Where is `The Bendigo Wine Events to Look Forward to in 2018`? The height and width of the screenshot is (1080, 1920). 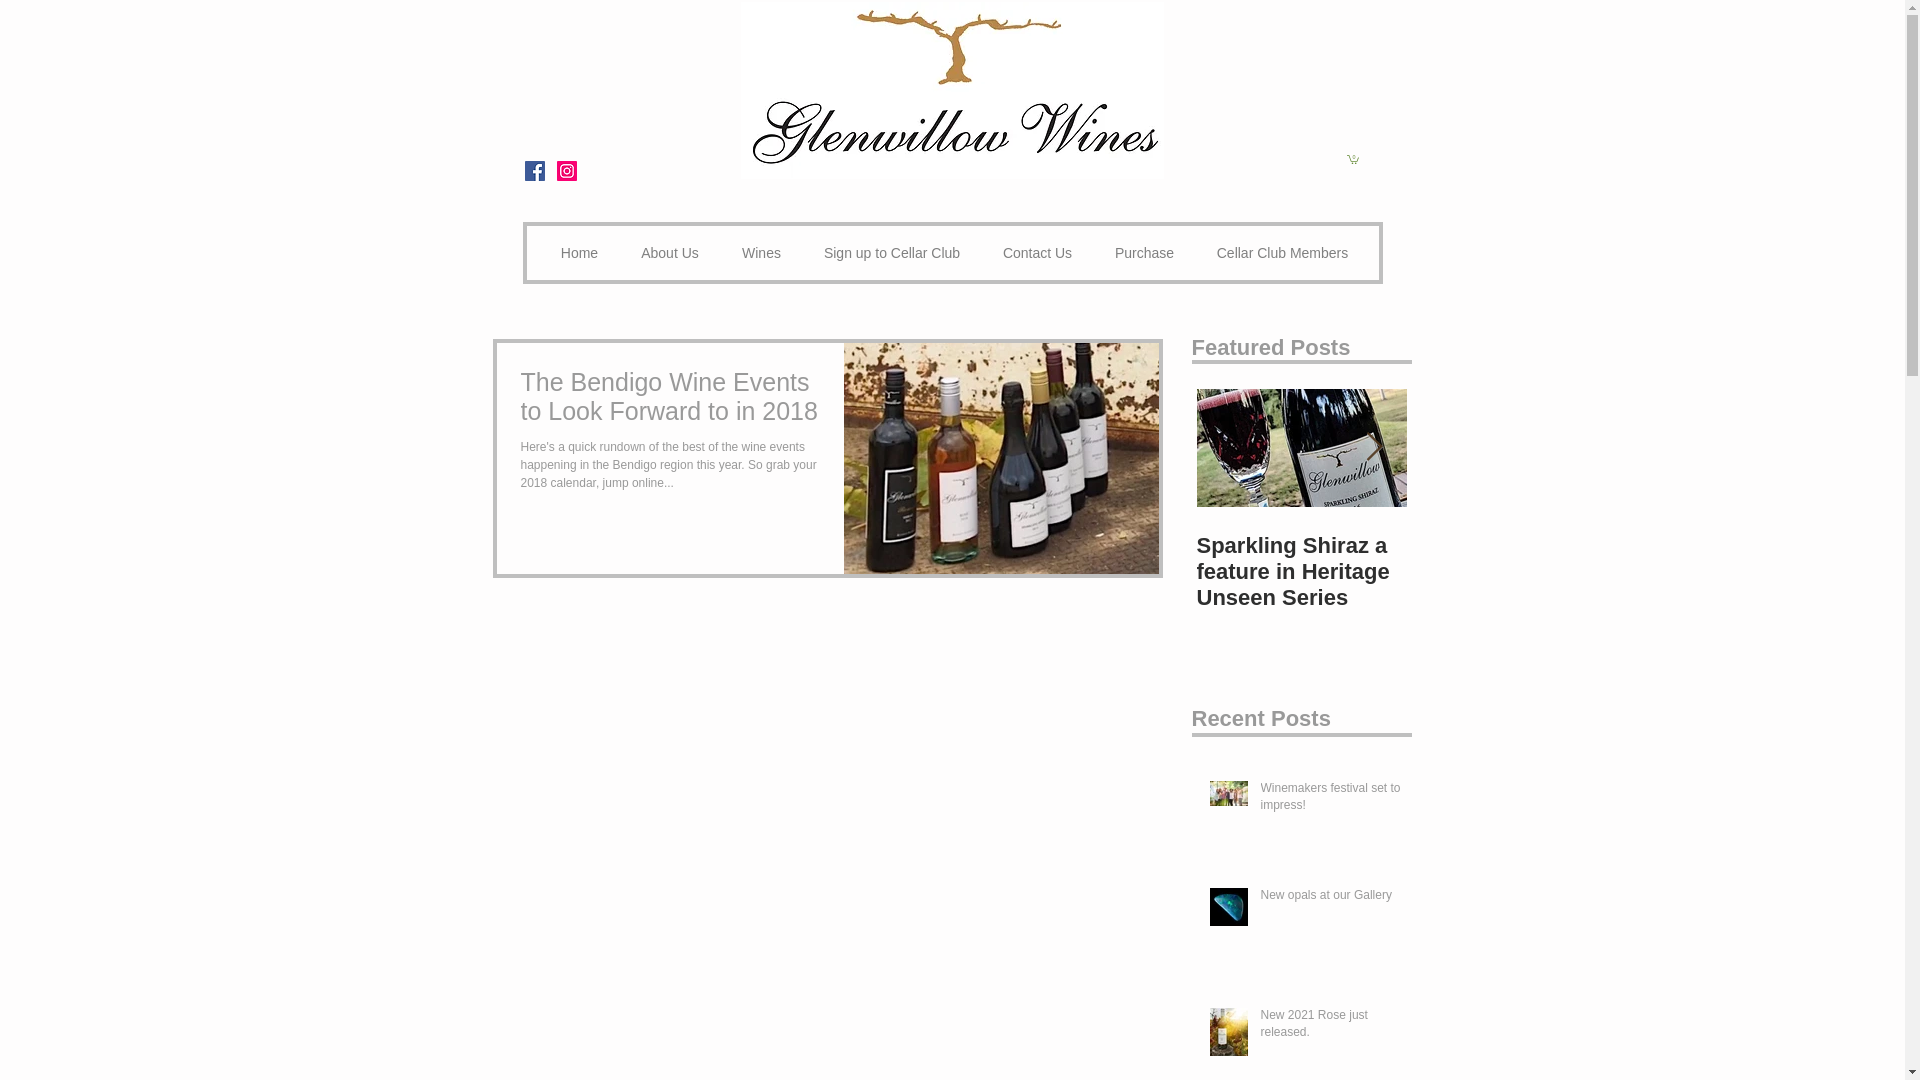
The Bendigo Wine Events to Look Forward to in 2018 is located at coordinates (672, 402).